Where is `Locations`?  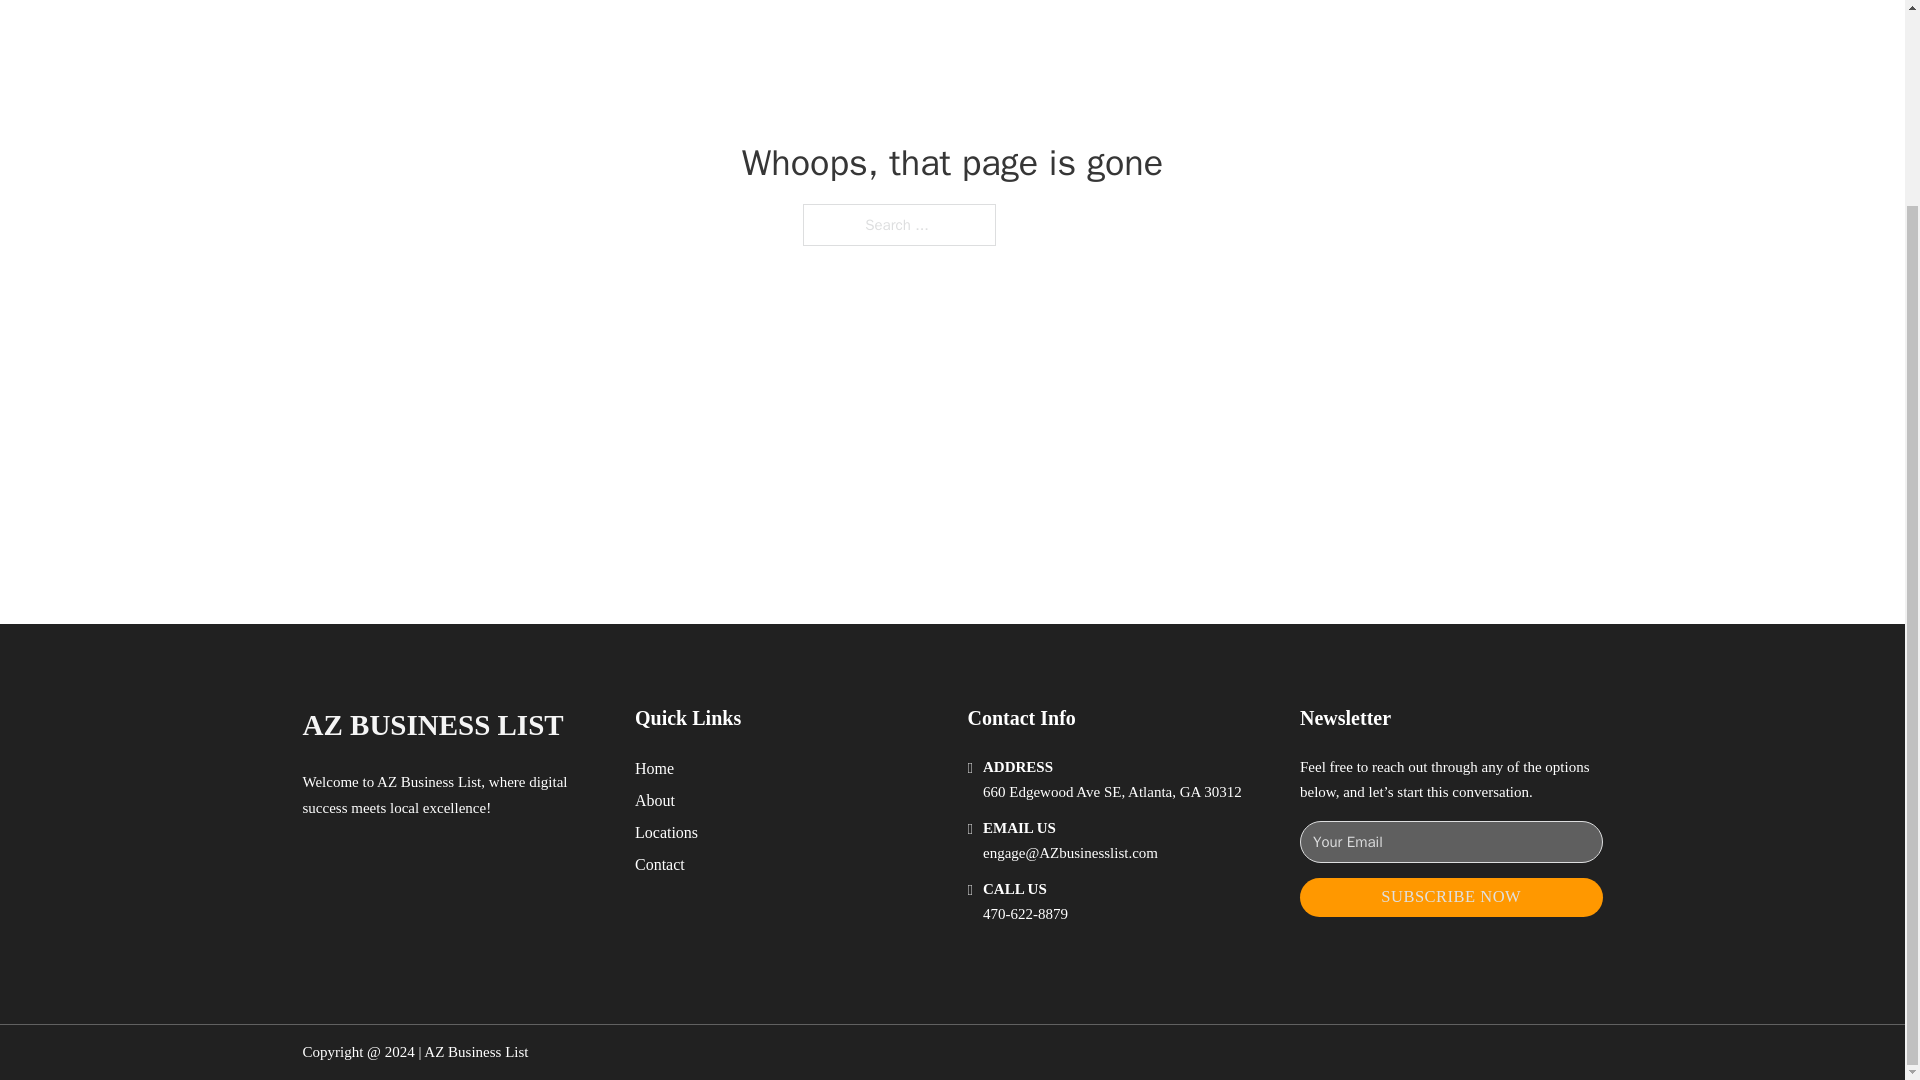 Locations is located at coordinates (666, 832).